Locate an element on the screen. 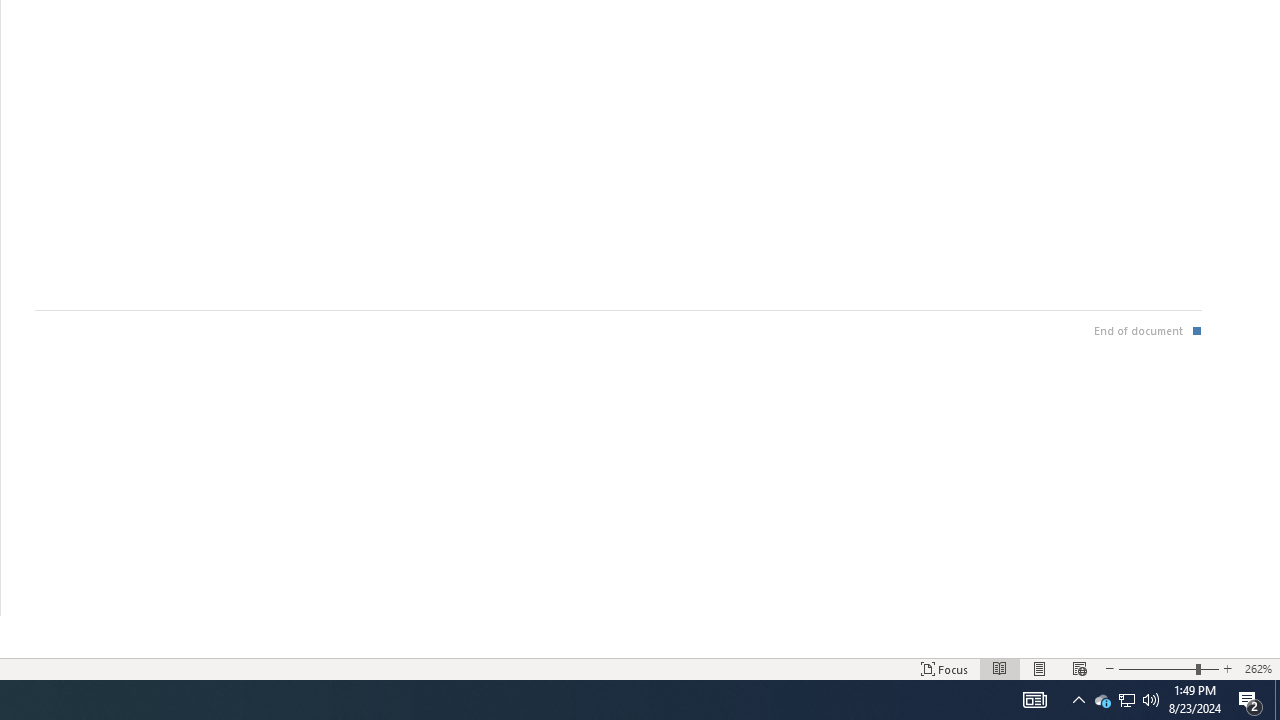  Decrease Text Size is located at coordinates (1109, 668).